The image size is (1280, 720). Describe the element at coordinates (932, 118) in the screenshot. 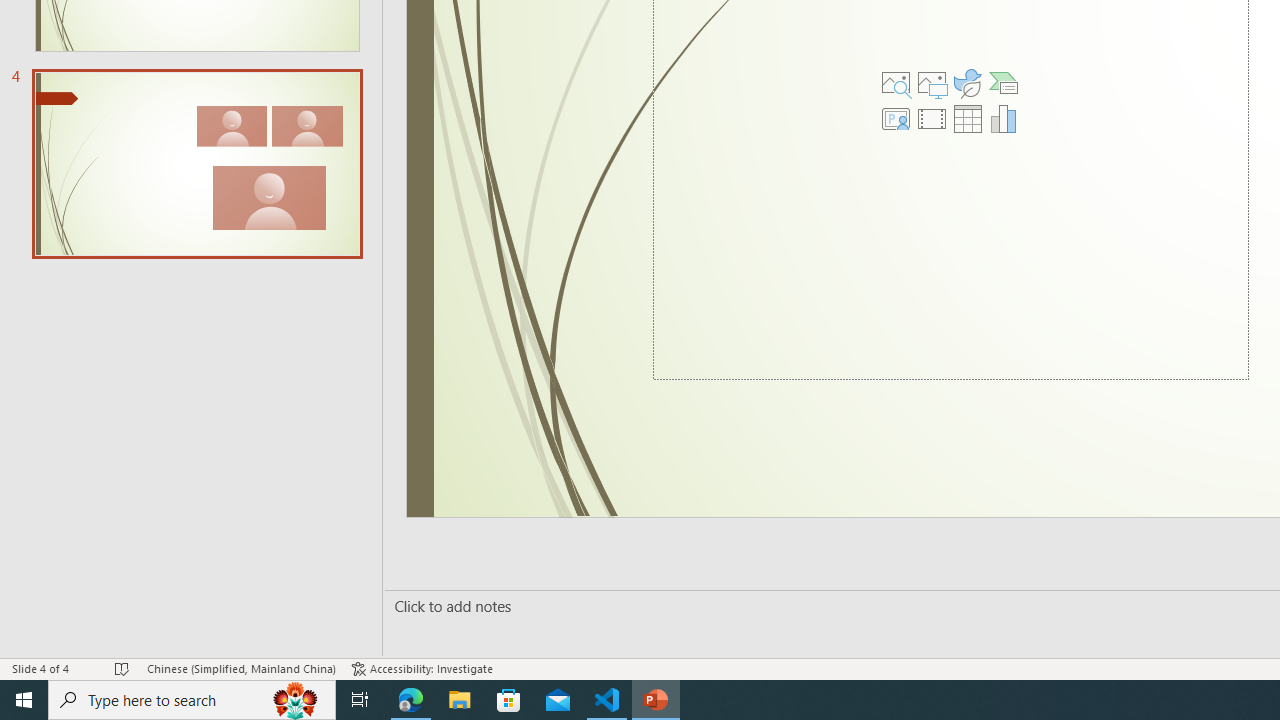

I see `Insert Video` at that location.